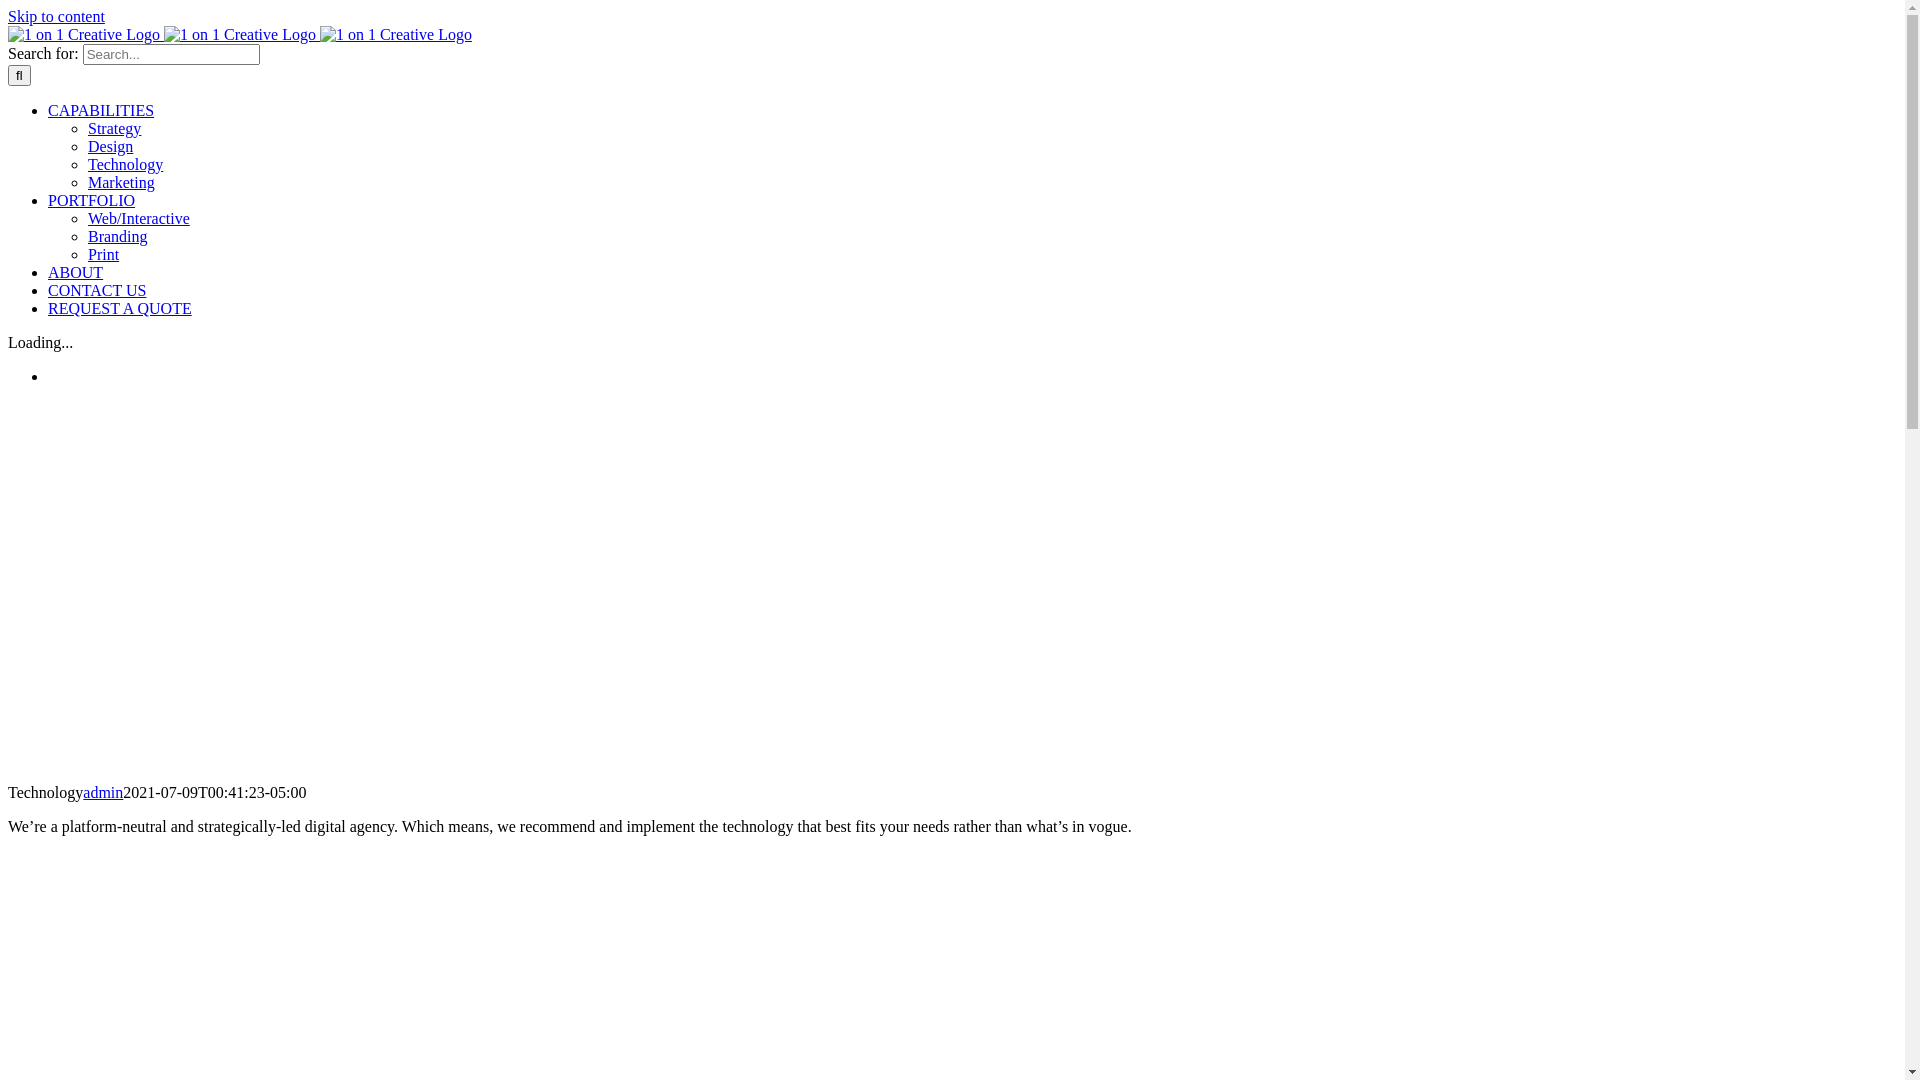 The width and height of the screenshot is (1920, 1080). Describe the element at coordinates (97, 290) in the screenshot. I see `CONTACT US` at that location.